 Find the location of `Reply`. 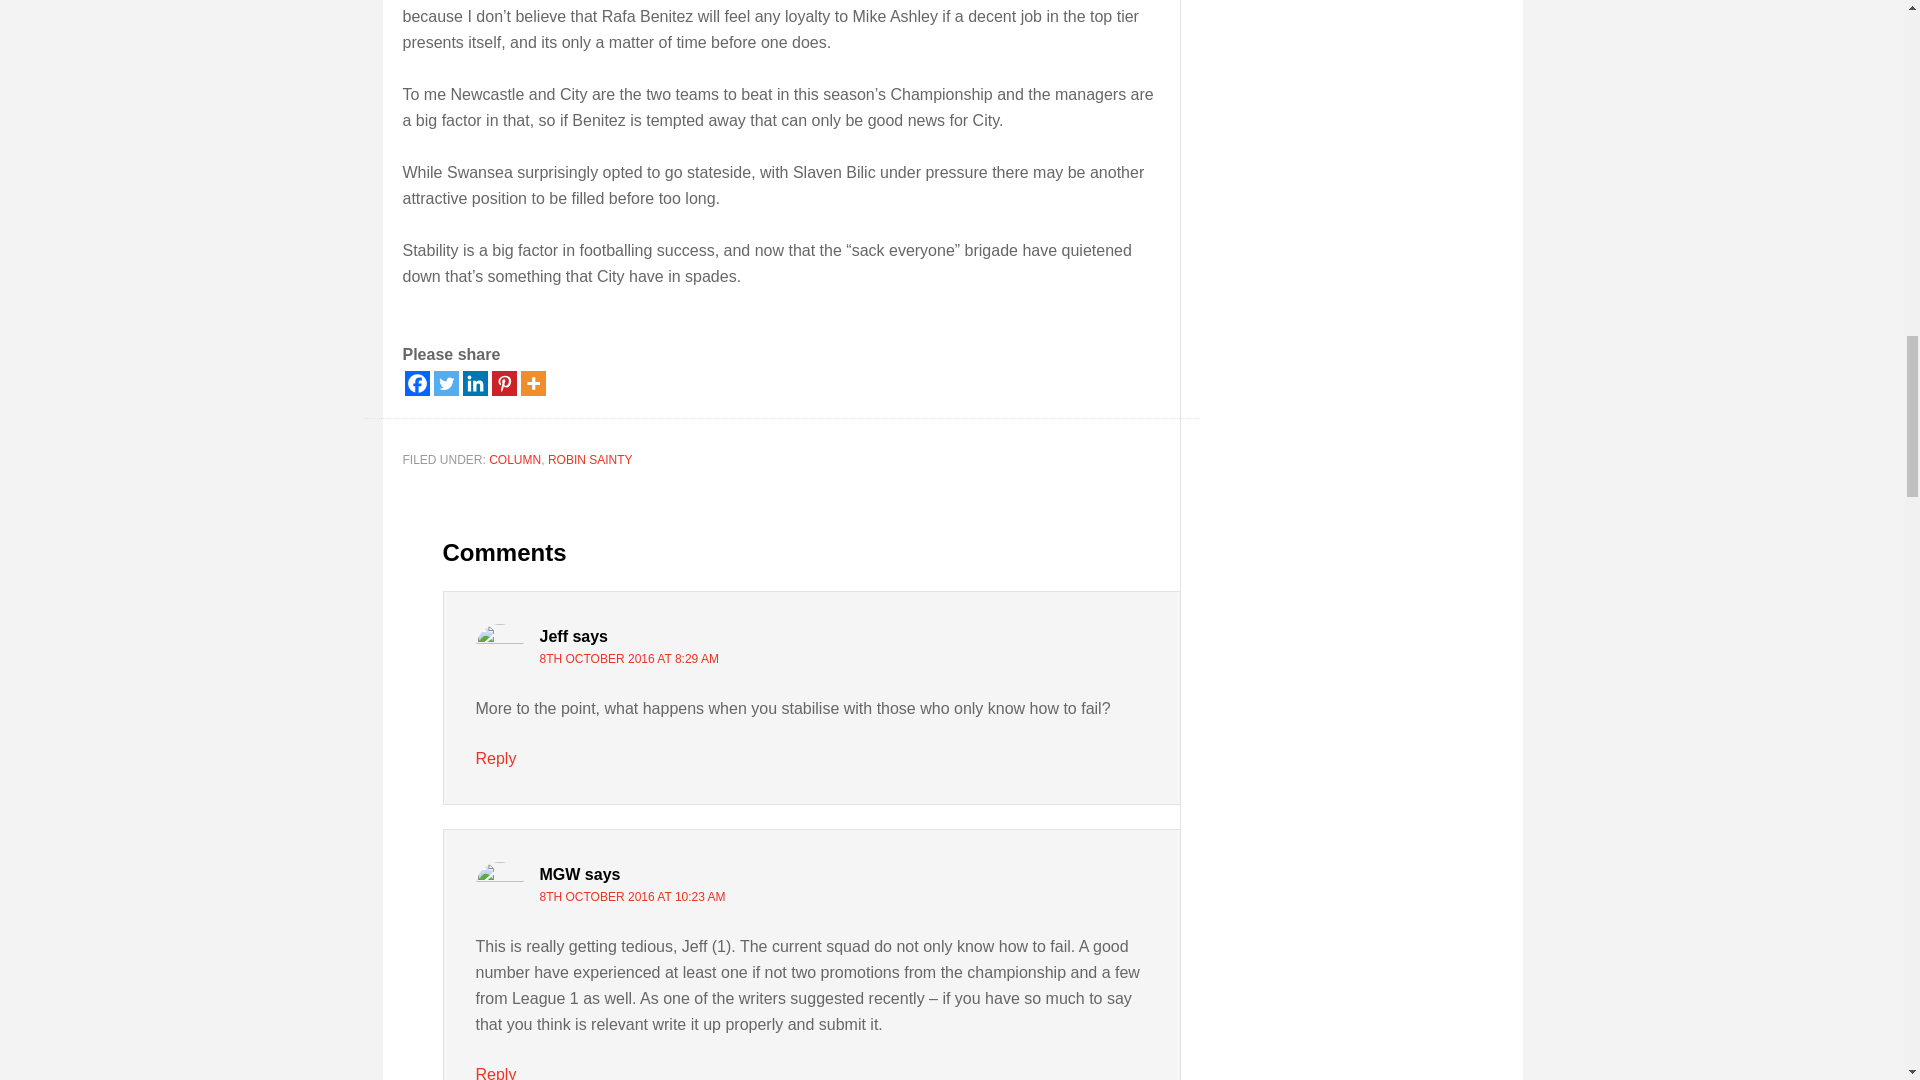

Reply is located at coordinates (496, 1072).